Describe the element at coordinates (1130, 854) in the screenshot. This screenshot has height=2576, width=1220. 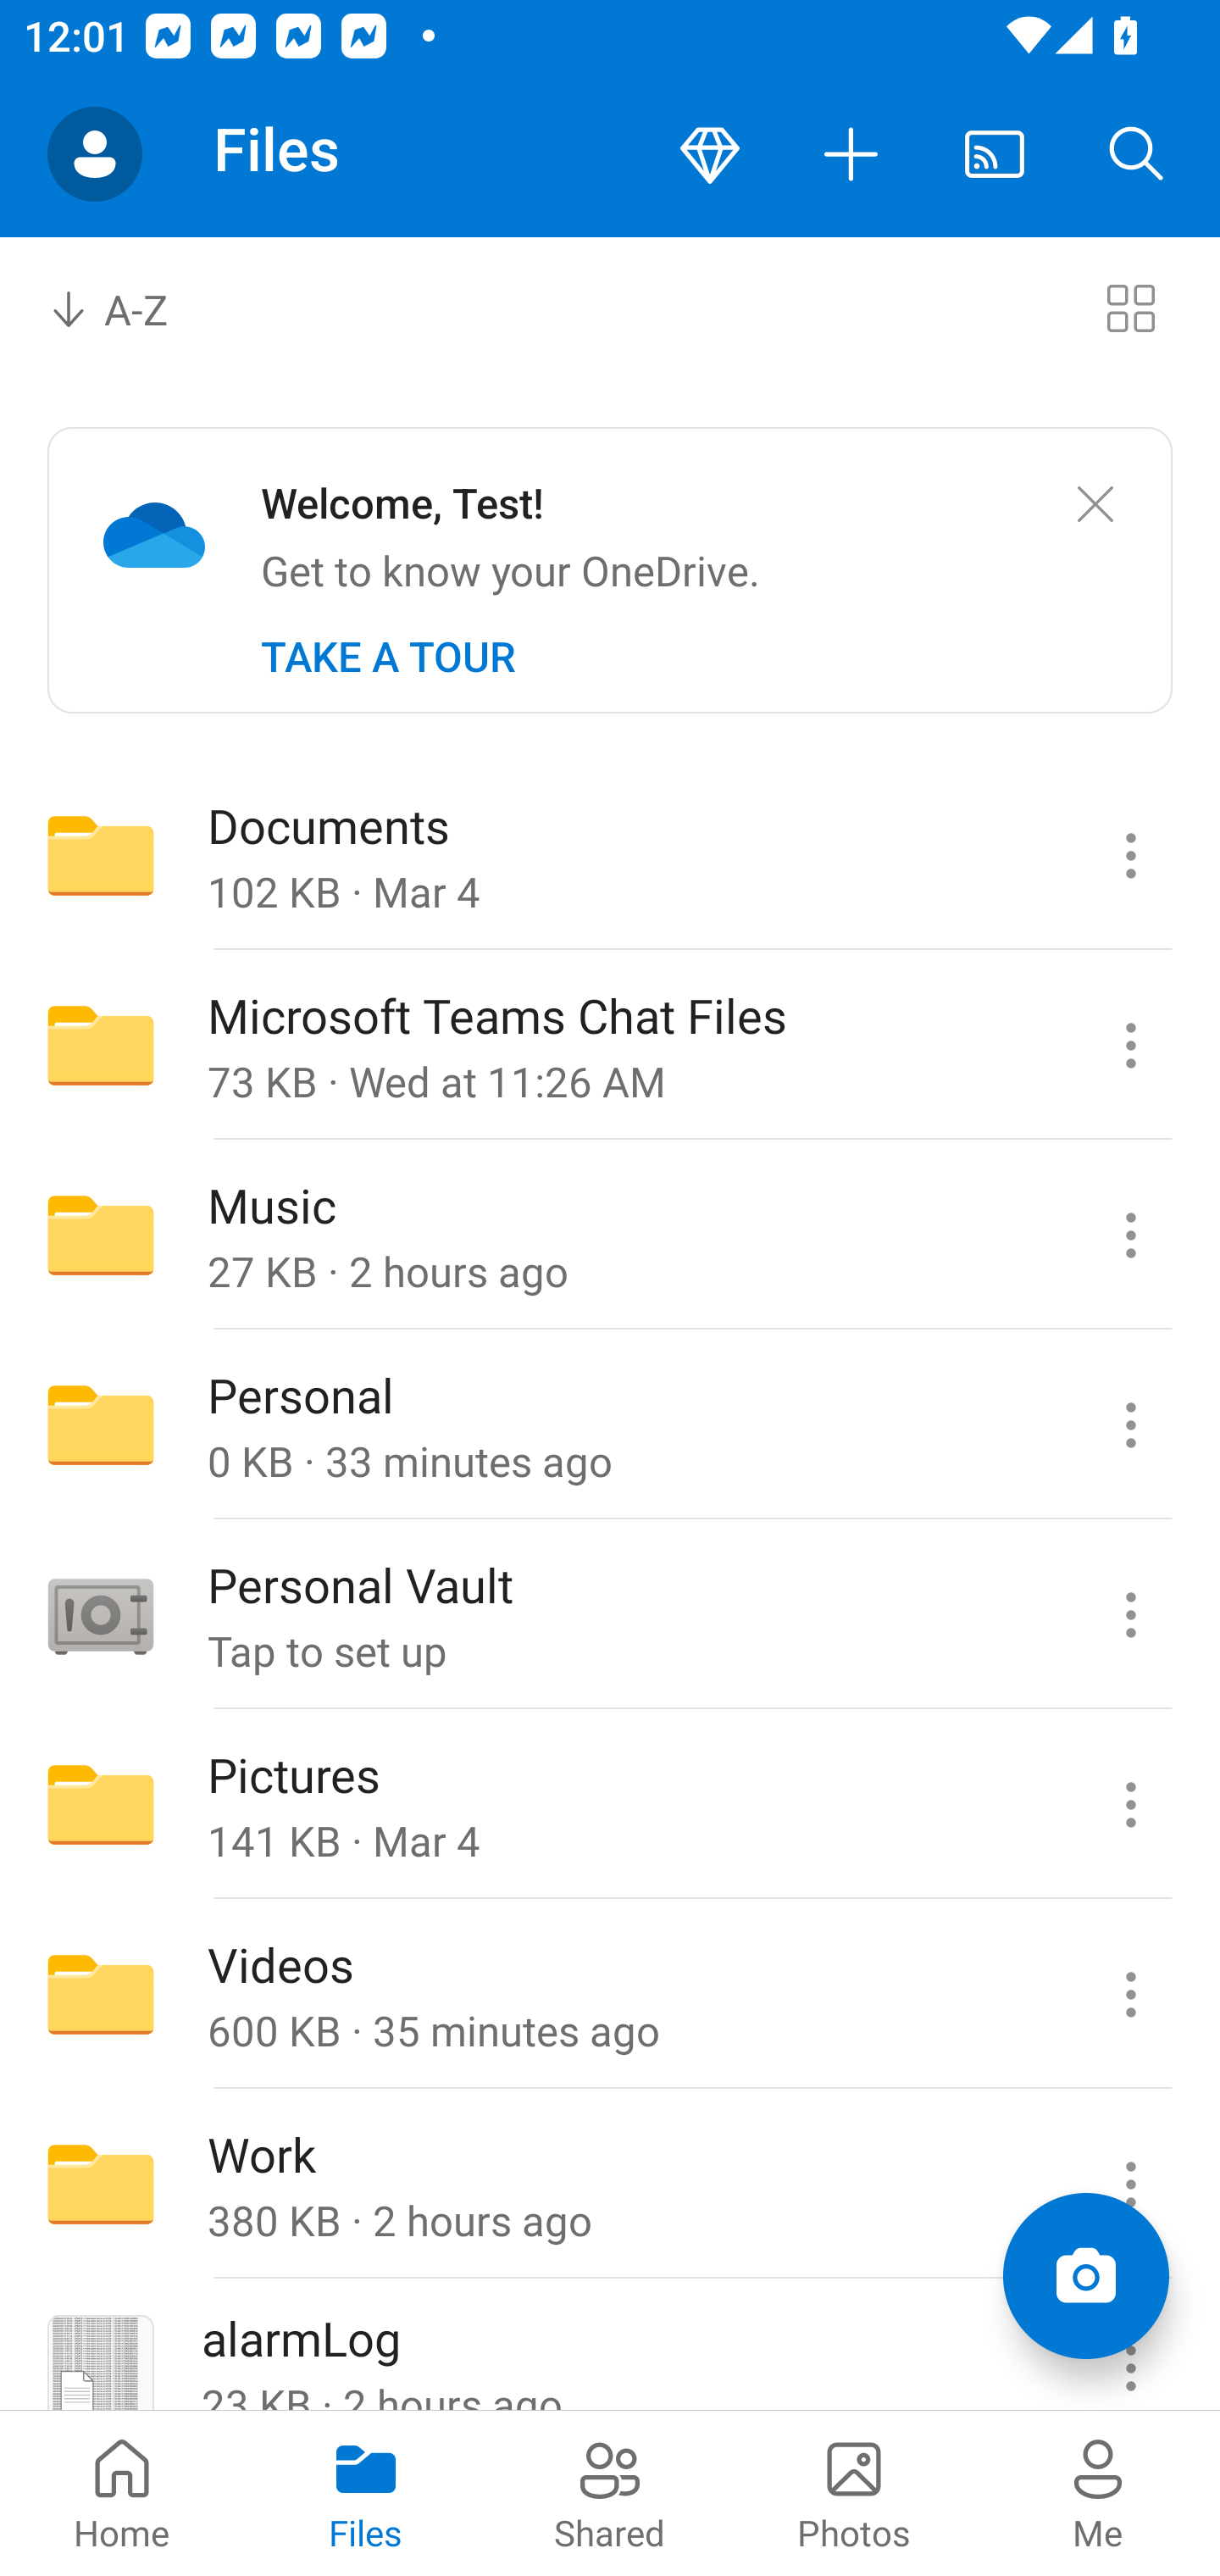
I see `Documents commands` at that location.